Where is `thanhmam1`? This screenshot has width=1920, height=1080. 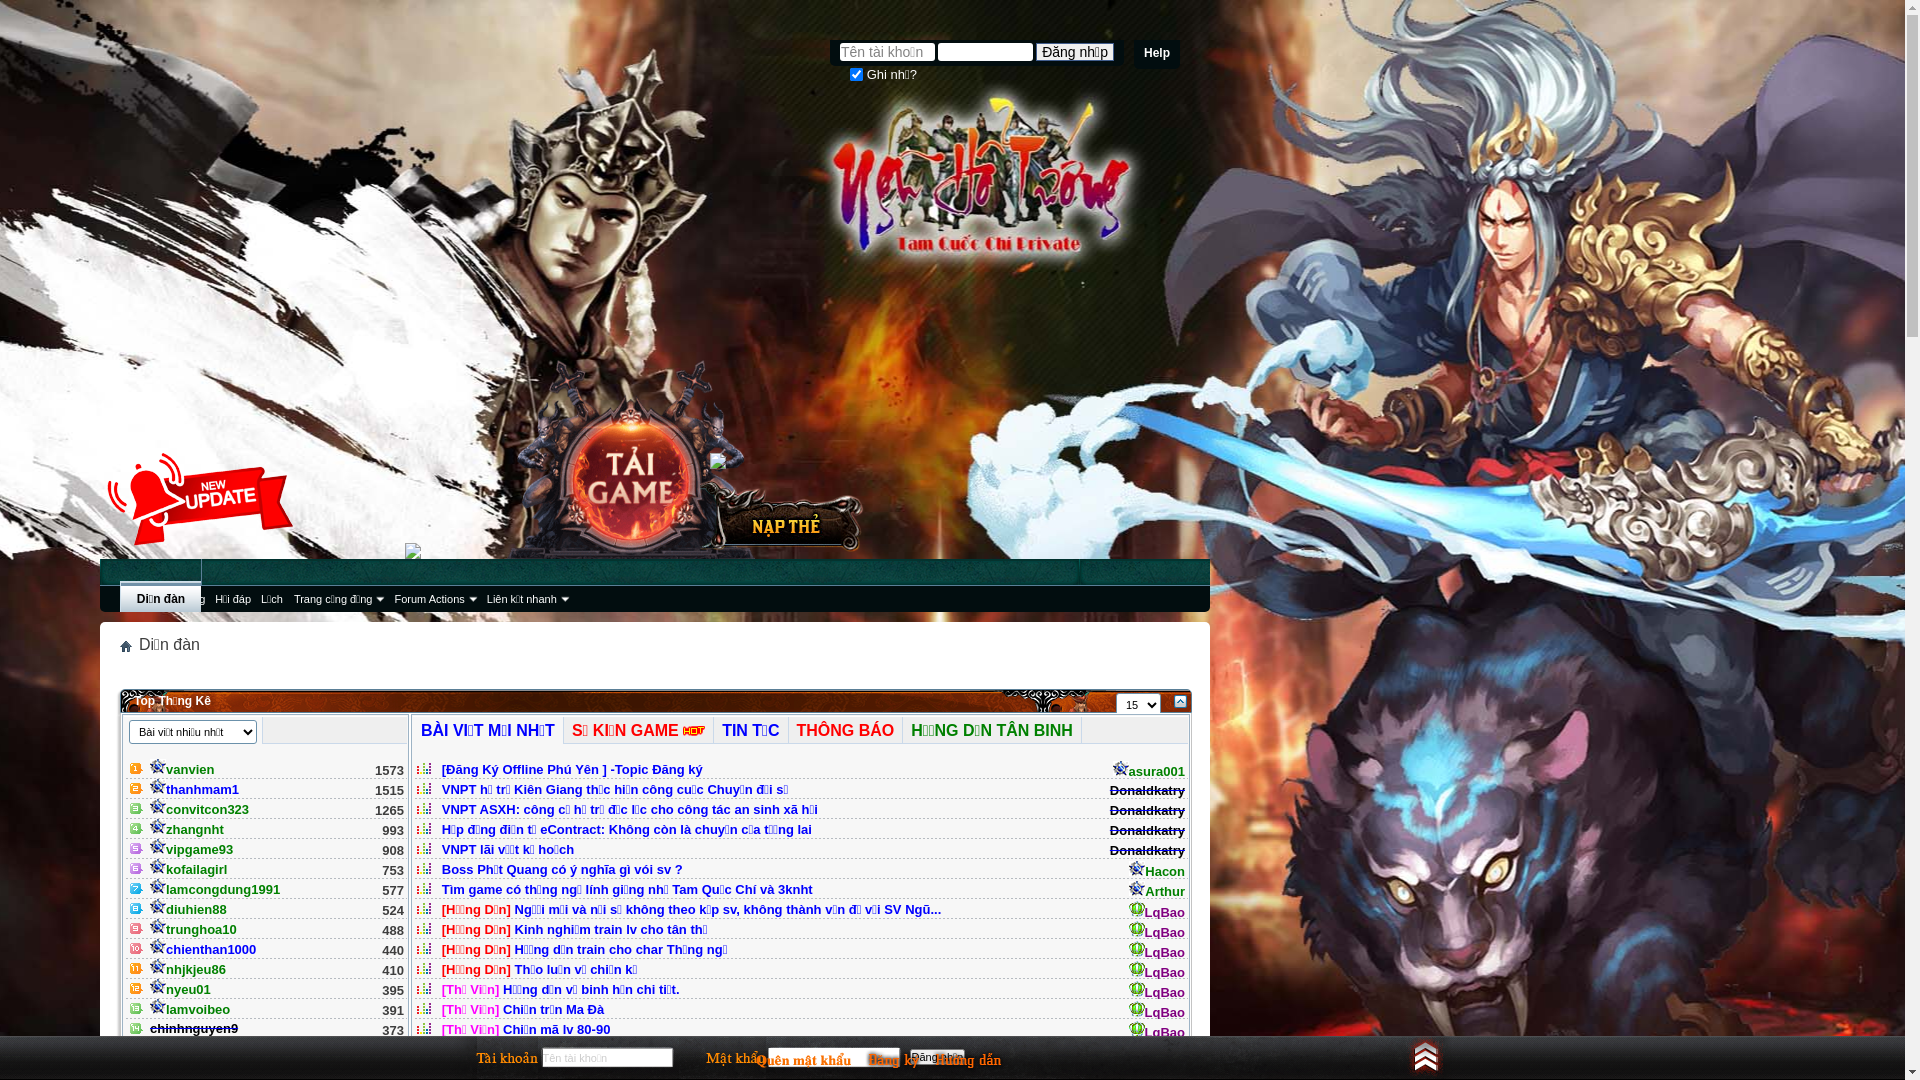 thanhmam1 is located at coordinates (194, 790).